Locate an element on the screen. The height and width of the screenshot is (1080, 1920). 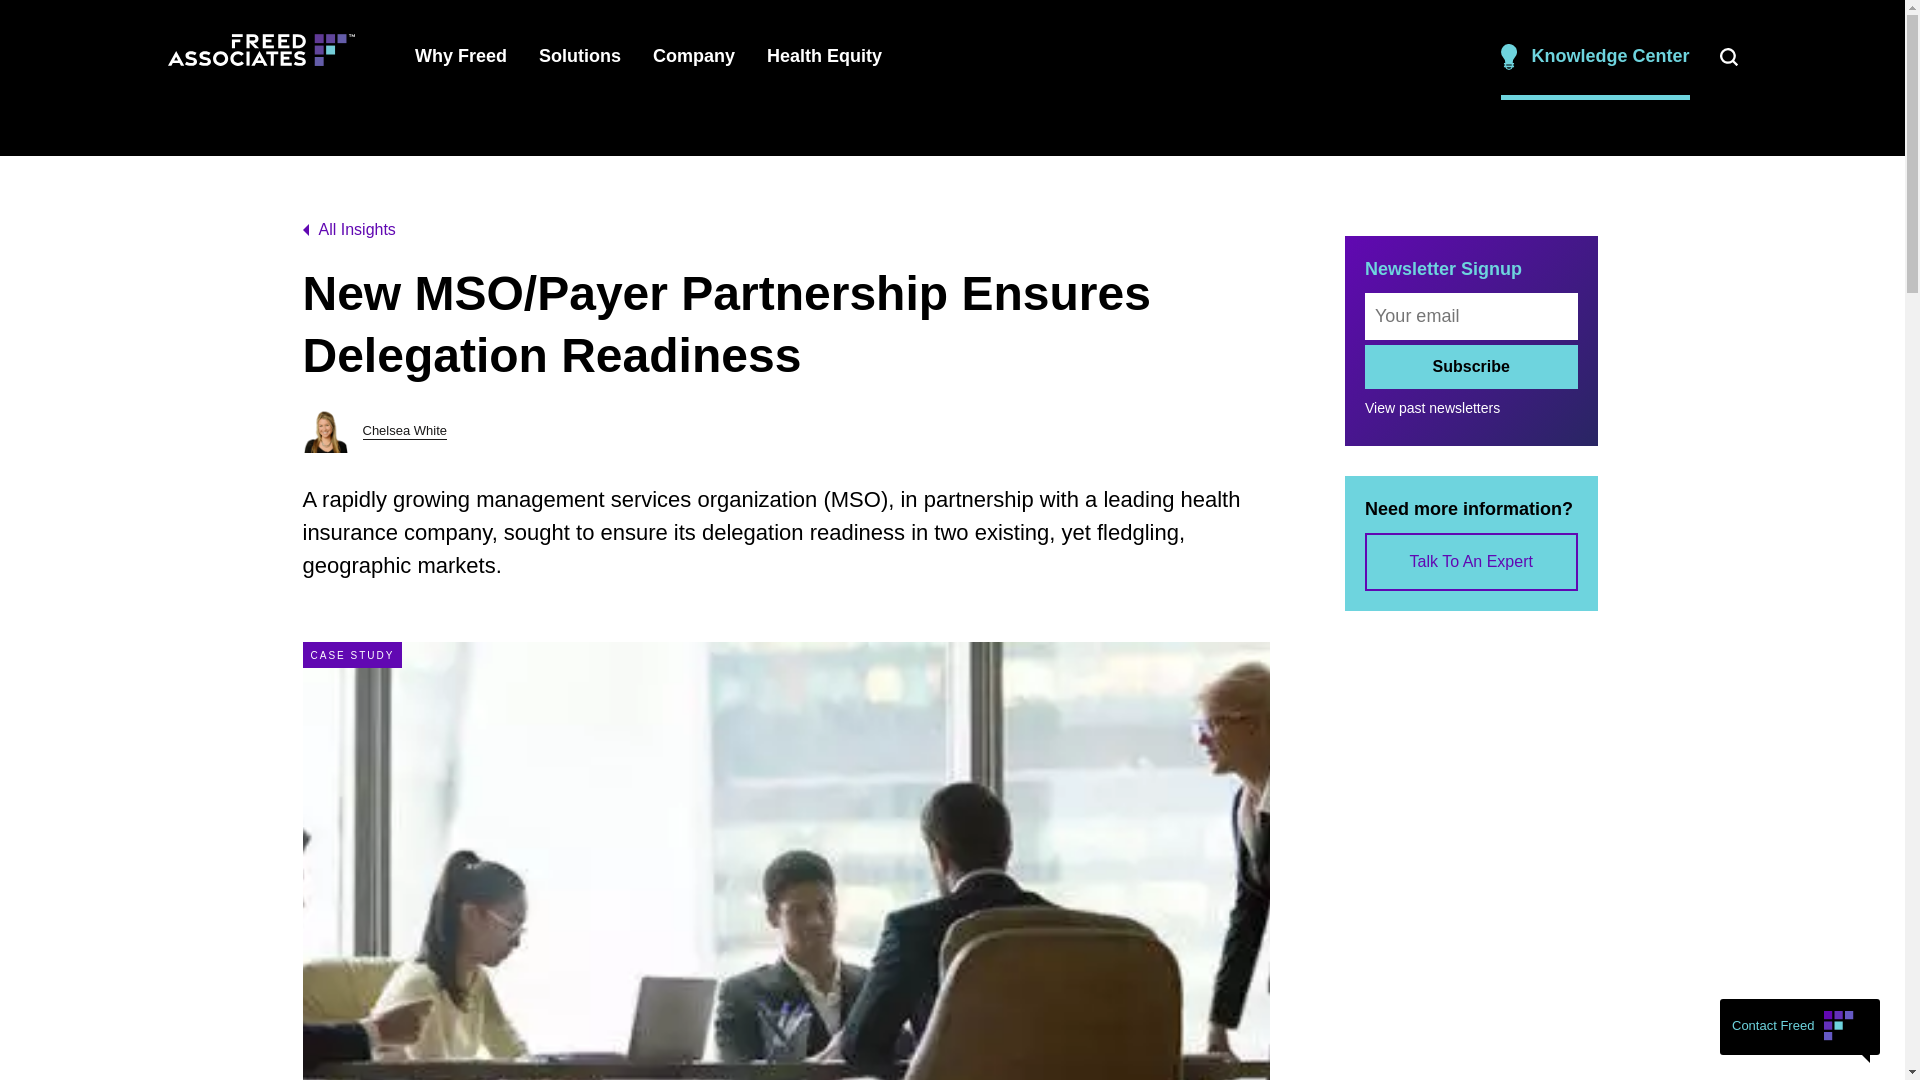
Knowledge Center is located at coordinates (1595, 56).